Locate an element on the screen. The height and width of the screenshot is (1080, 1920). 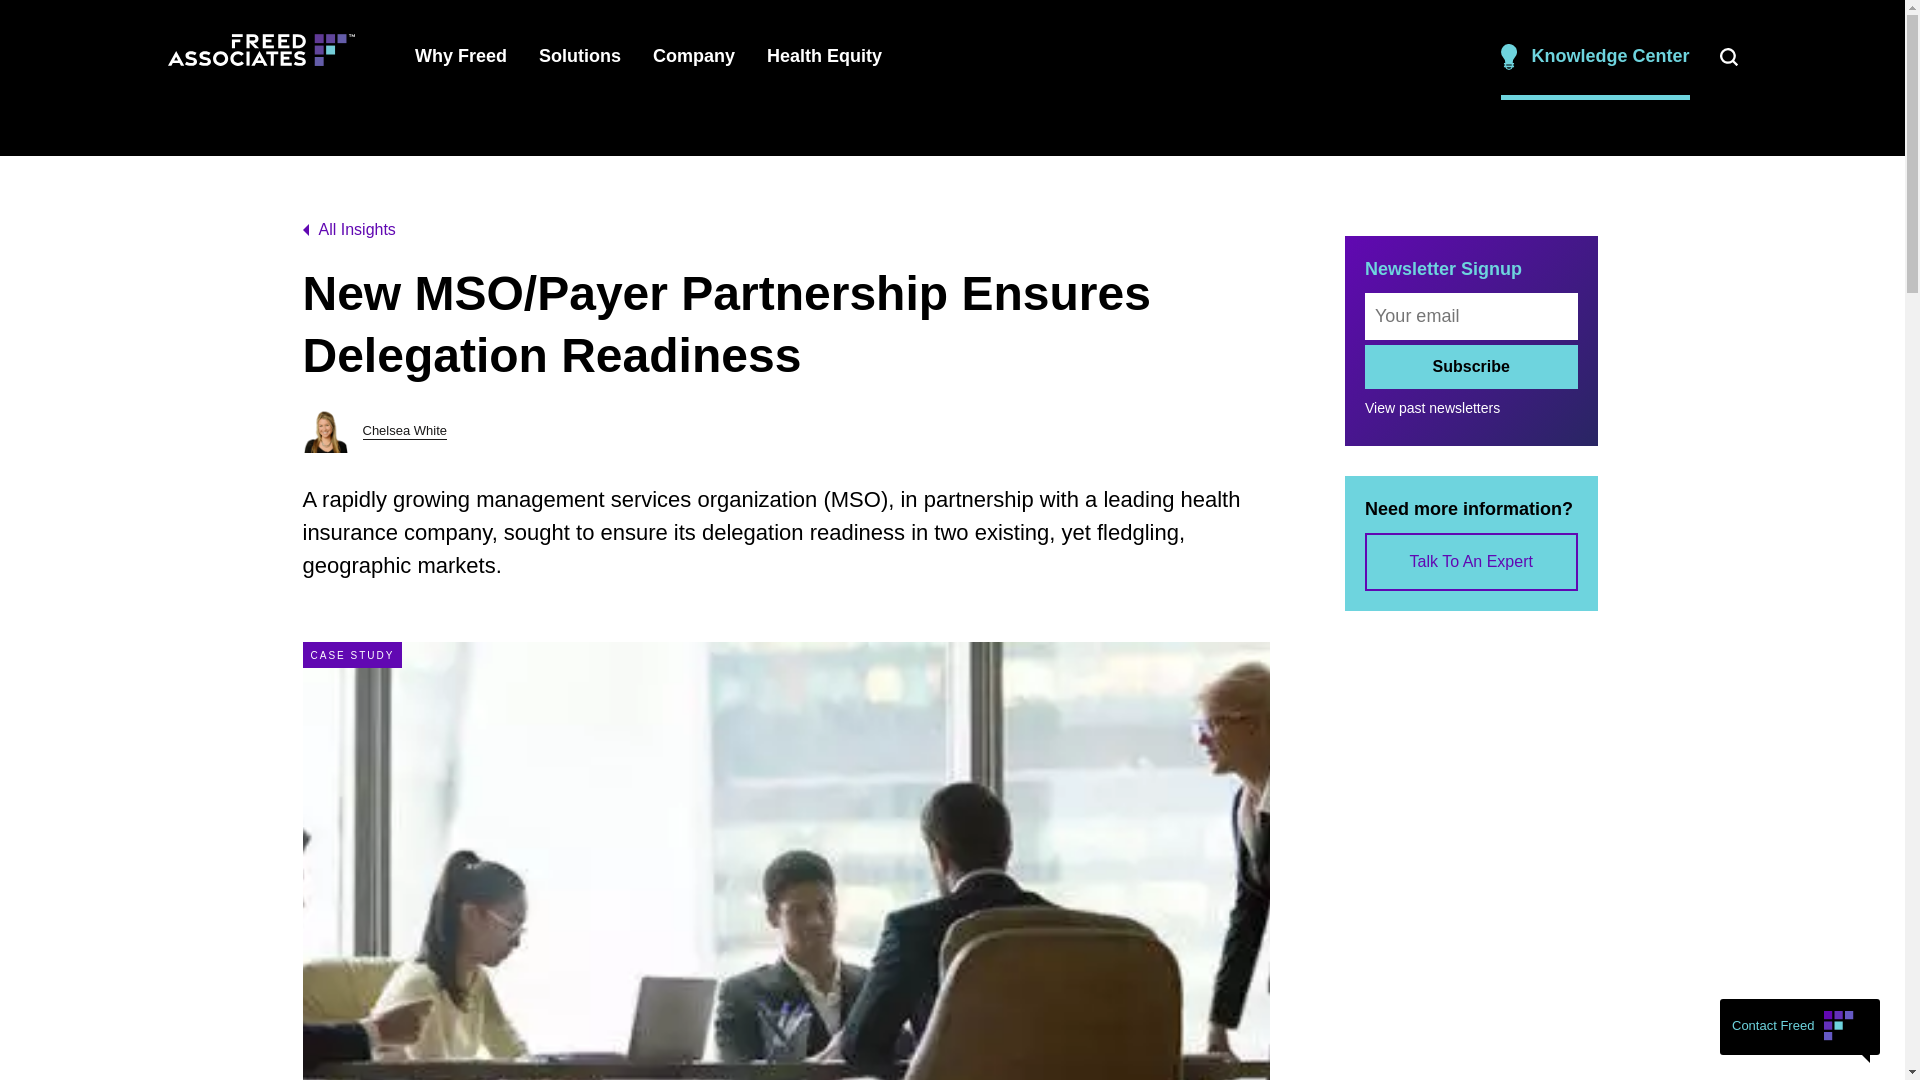
Knowledge Center is located at coordinates (1595, 56).